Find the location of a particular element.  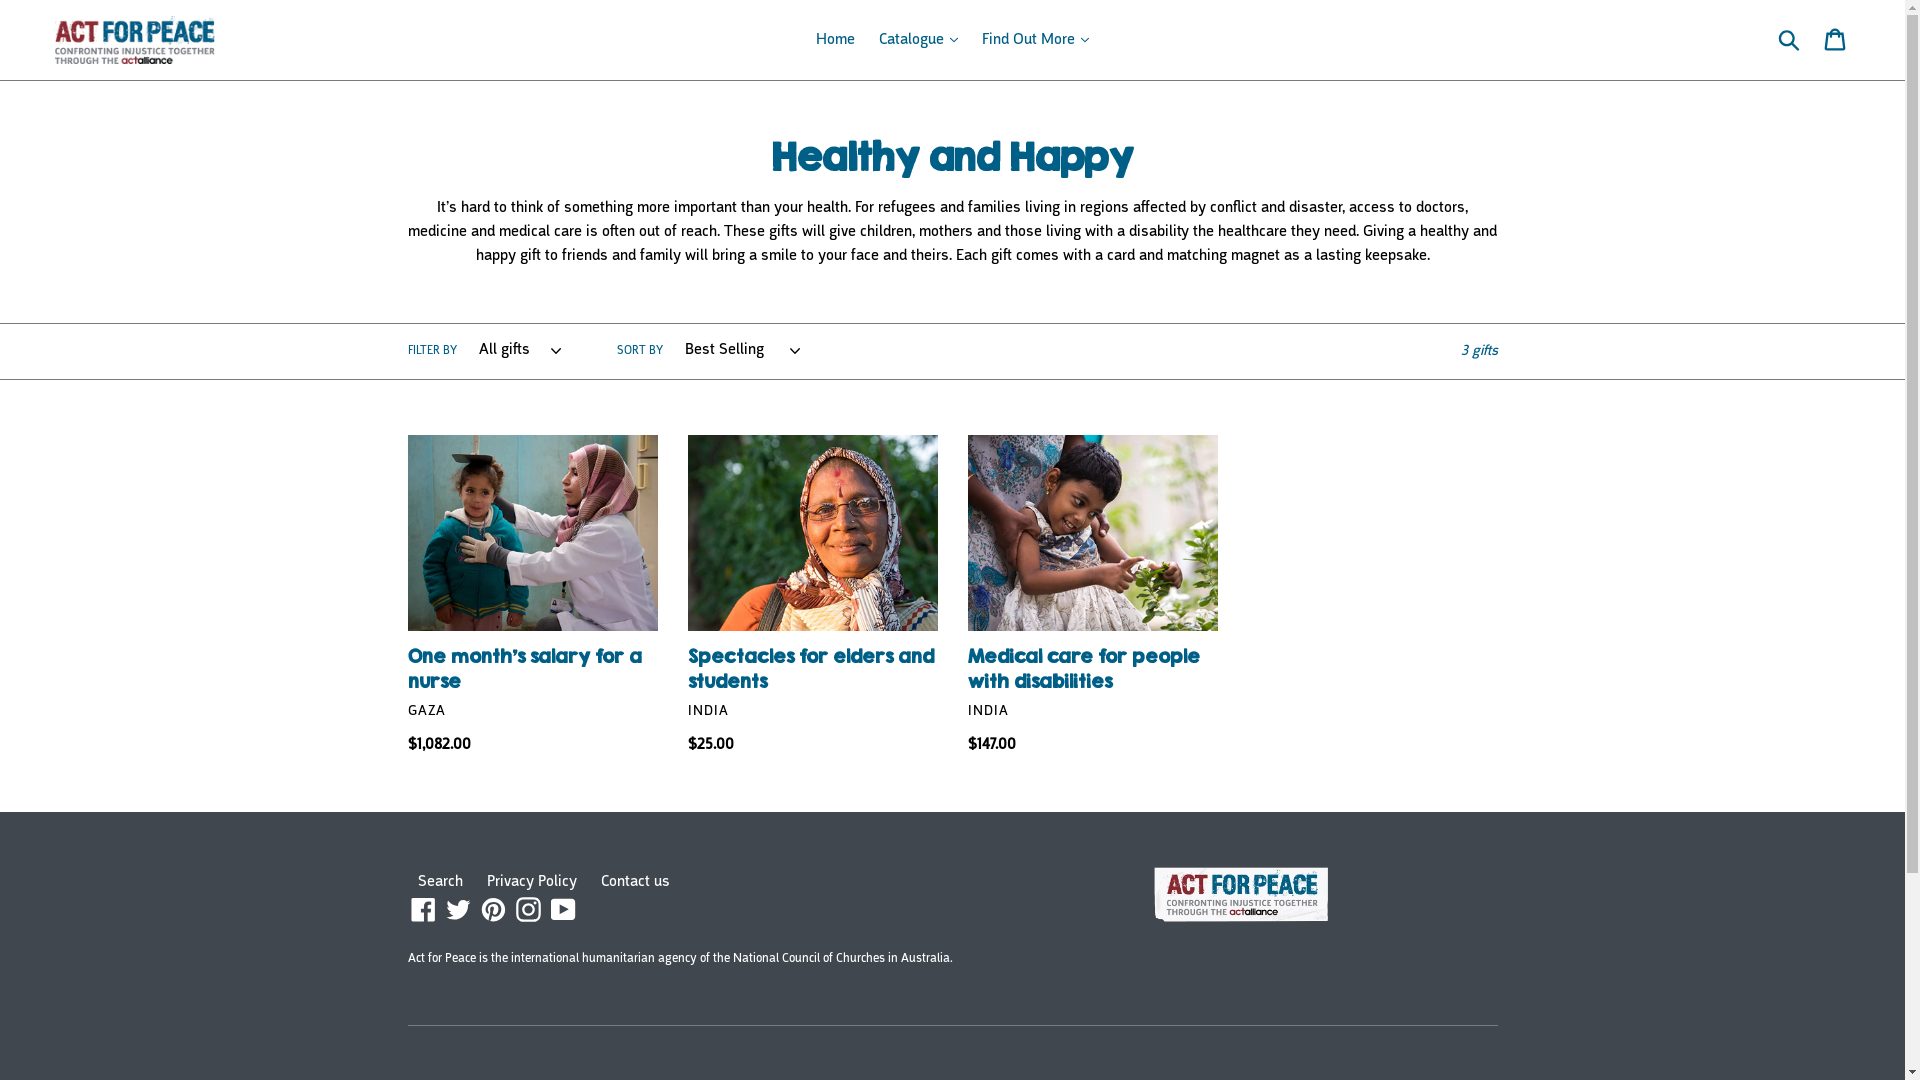

YouTube is located at coordinates (564, 910).